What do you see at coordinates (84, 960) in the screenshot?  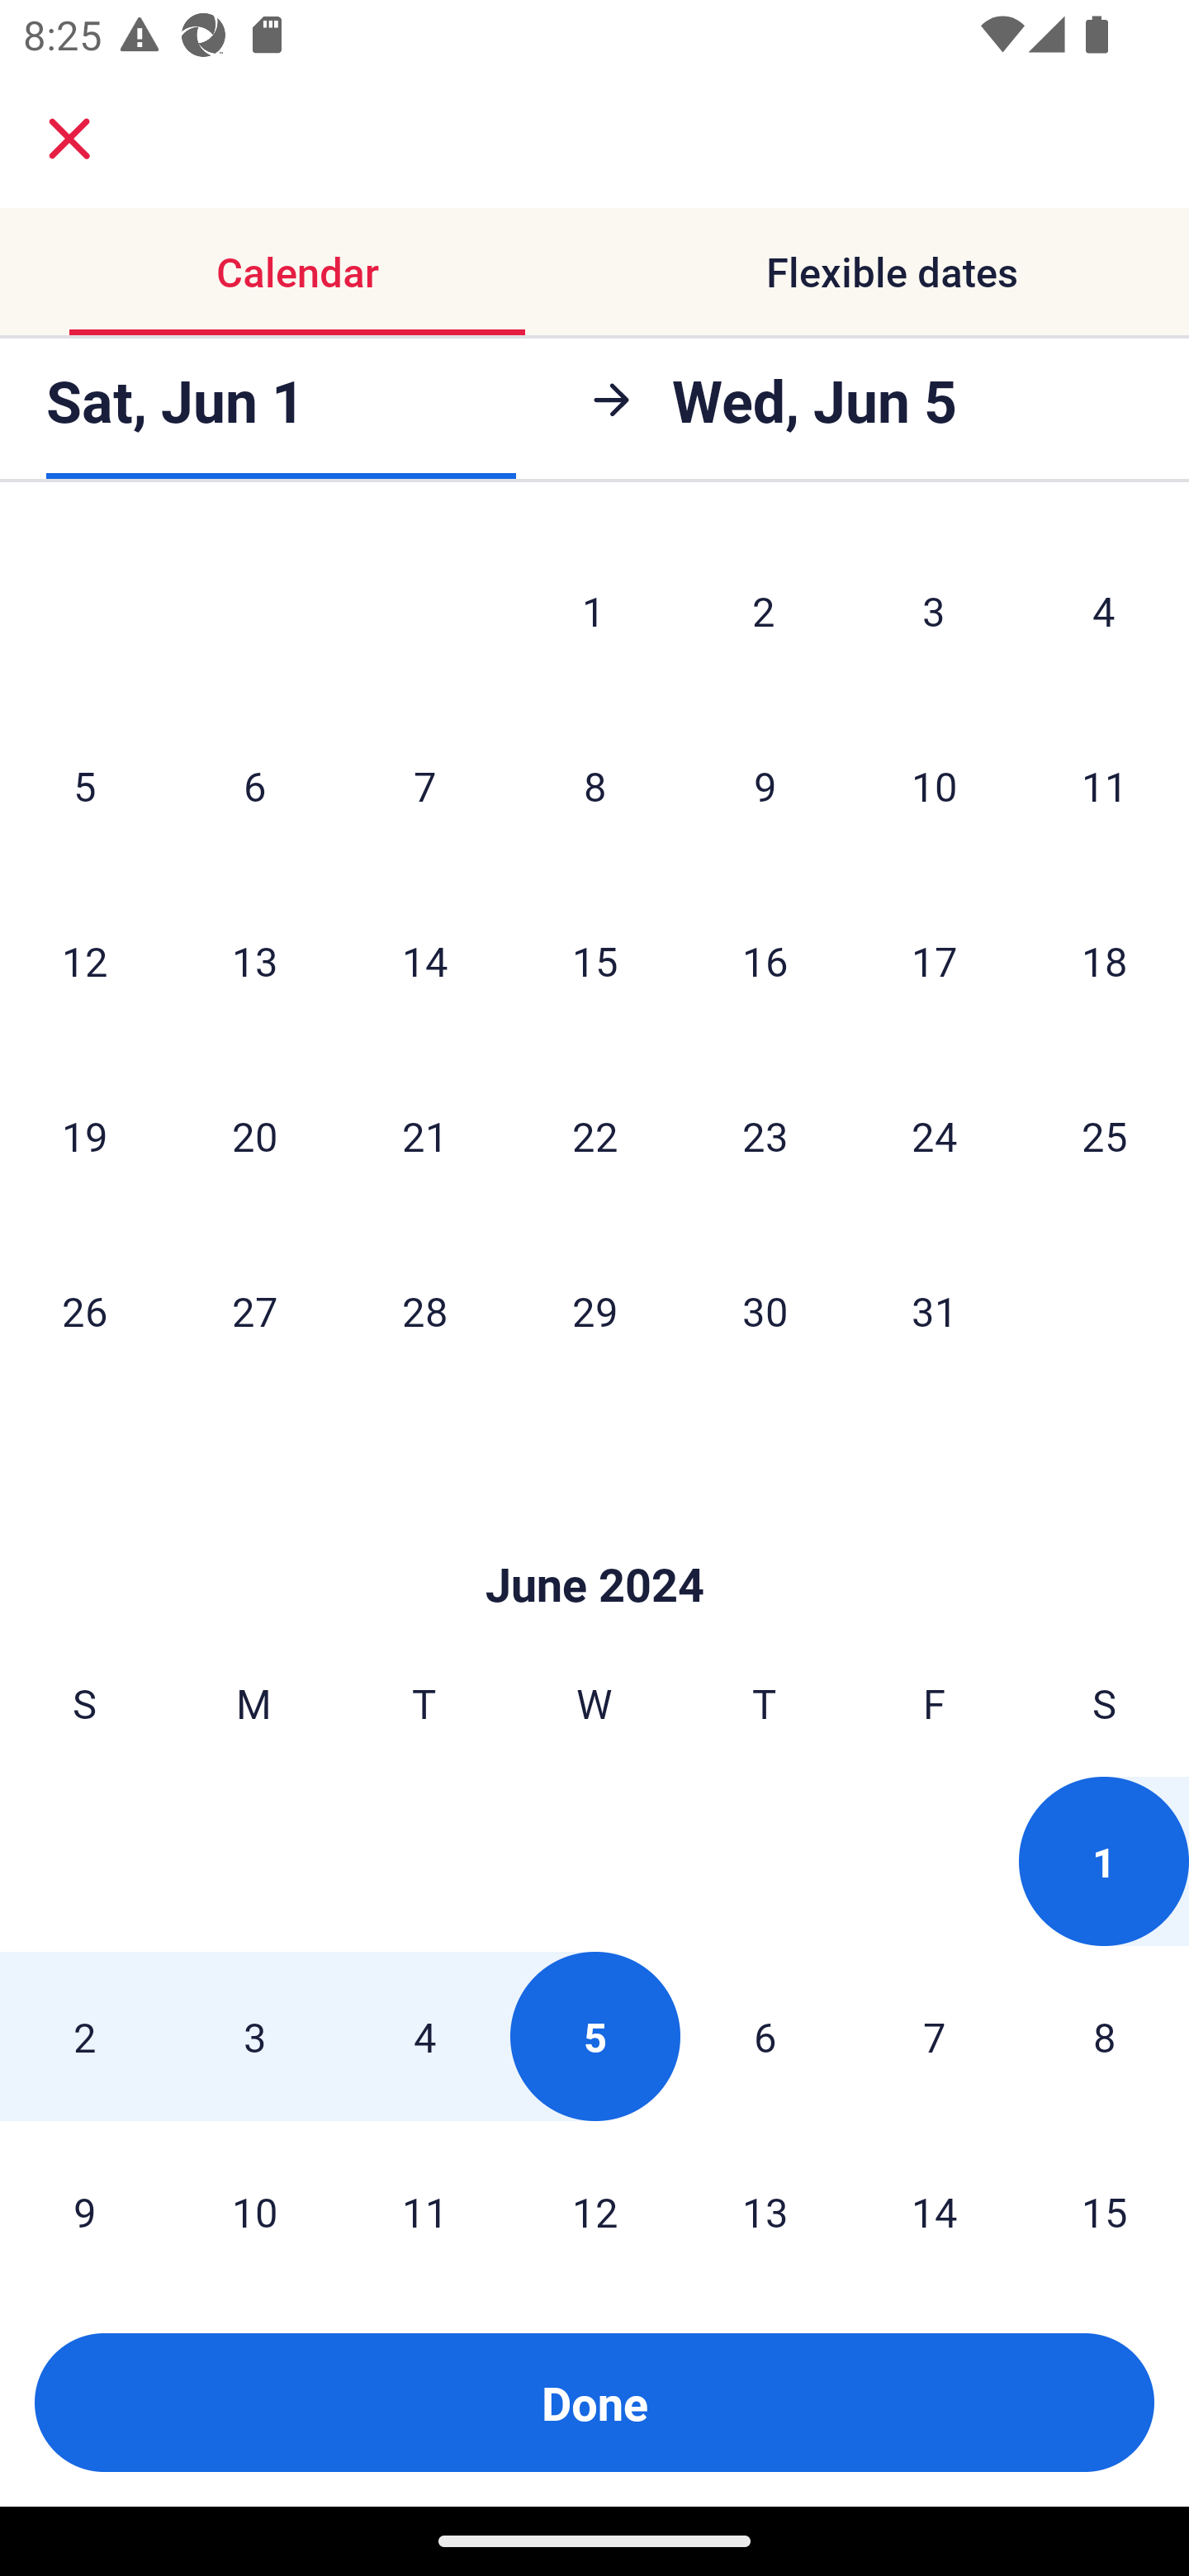 I see `12 Sunday, May 12, 2024` at bounding box center [84, 960].